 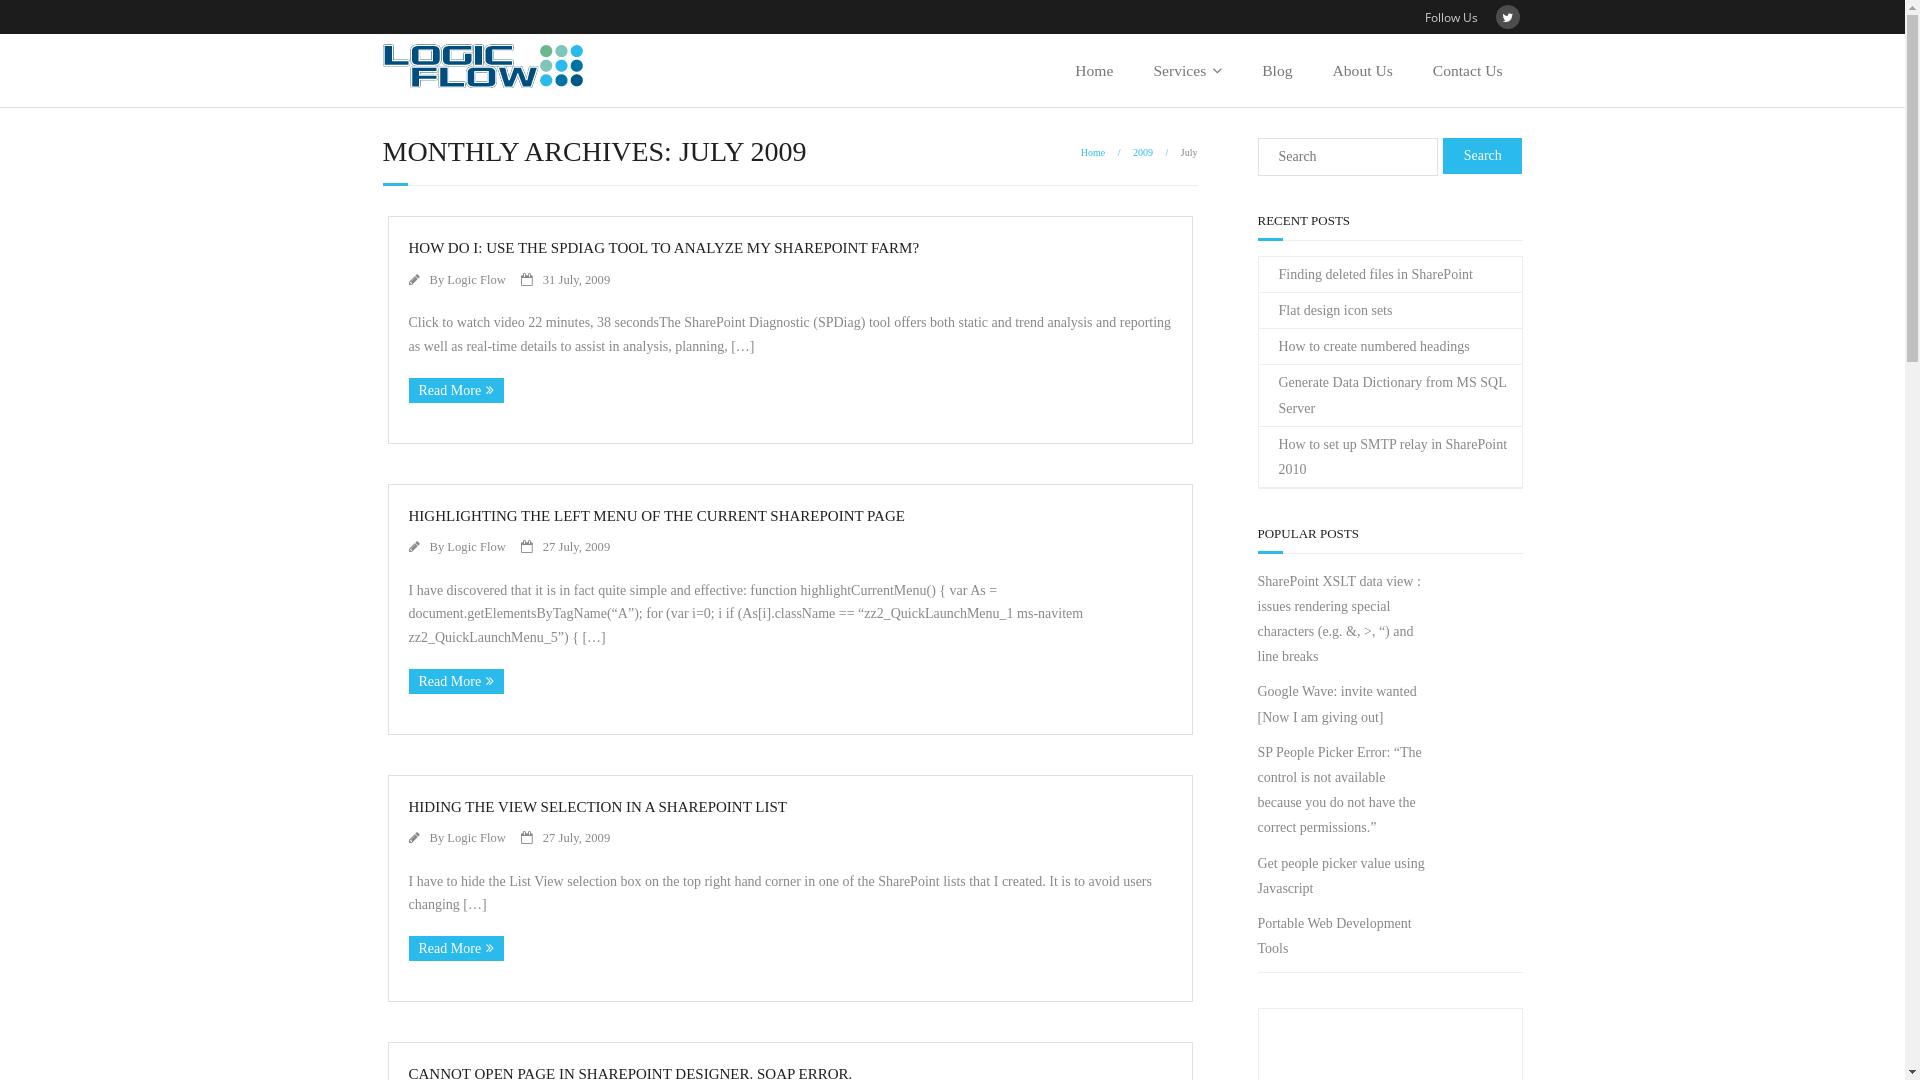 I want to click on Generate Data Dictionary from MS SQL Server, so click(x=1390, y=395).